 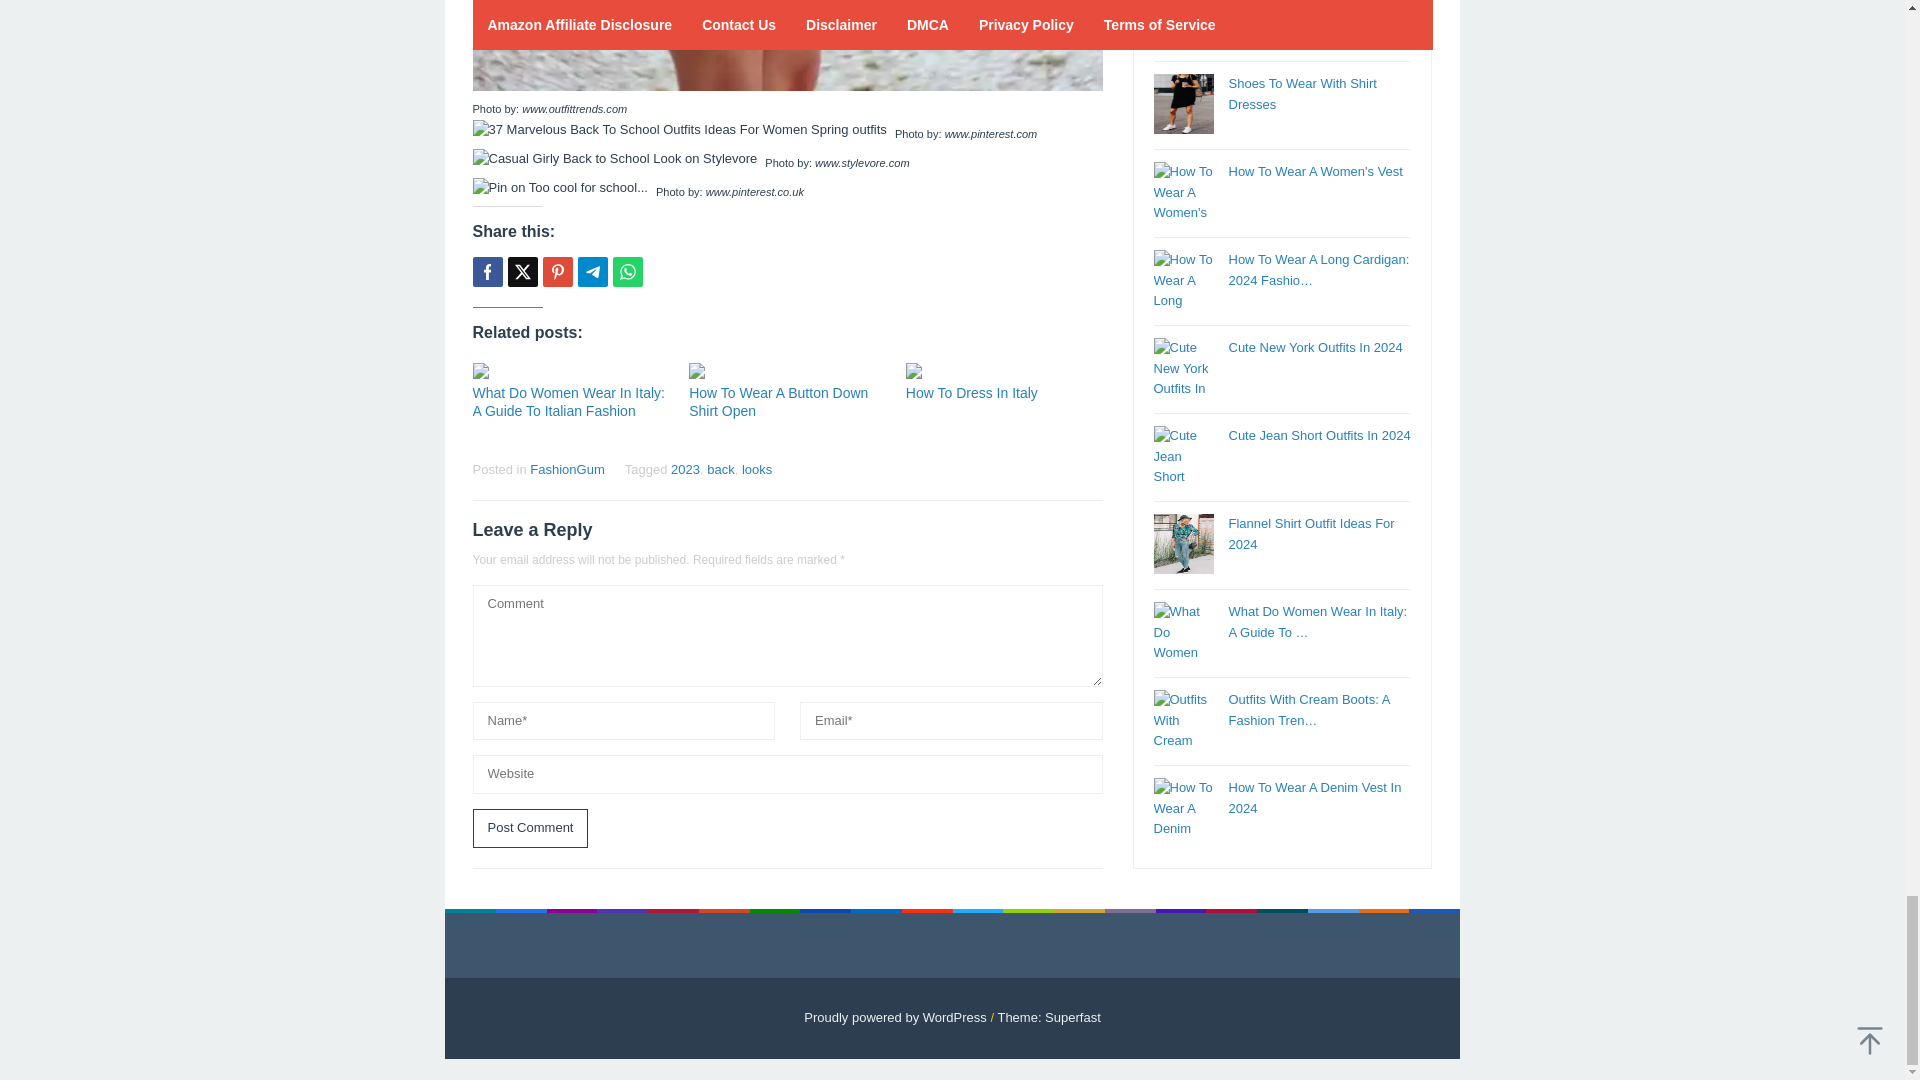 I want to click on looks, so click(x=756, y=470).